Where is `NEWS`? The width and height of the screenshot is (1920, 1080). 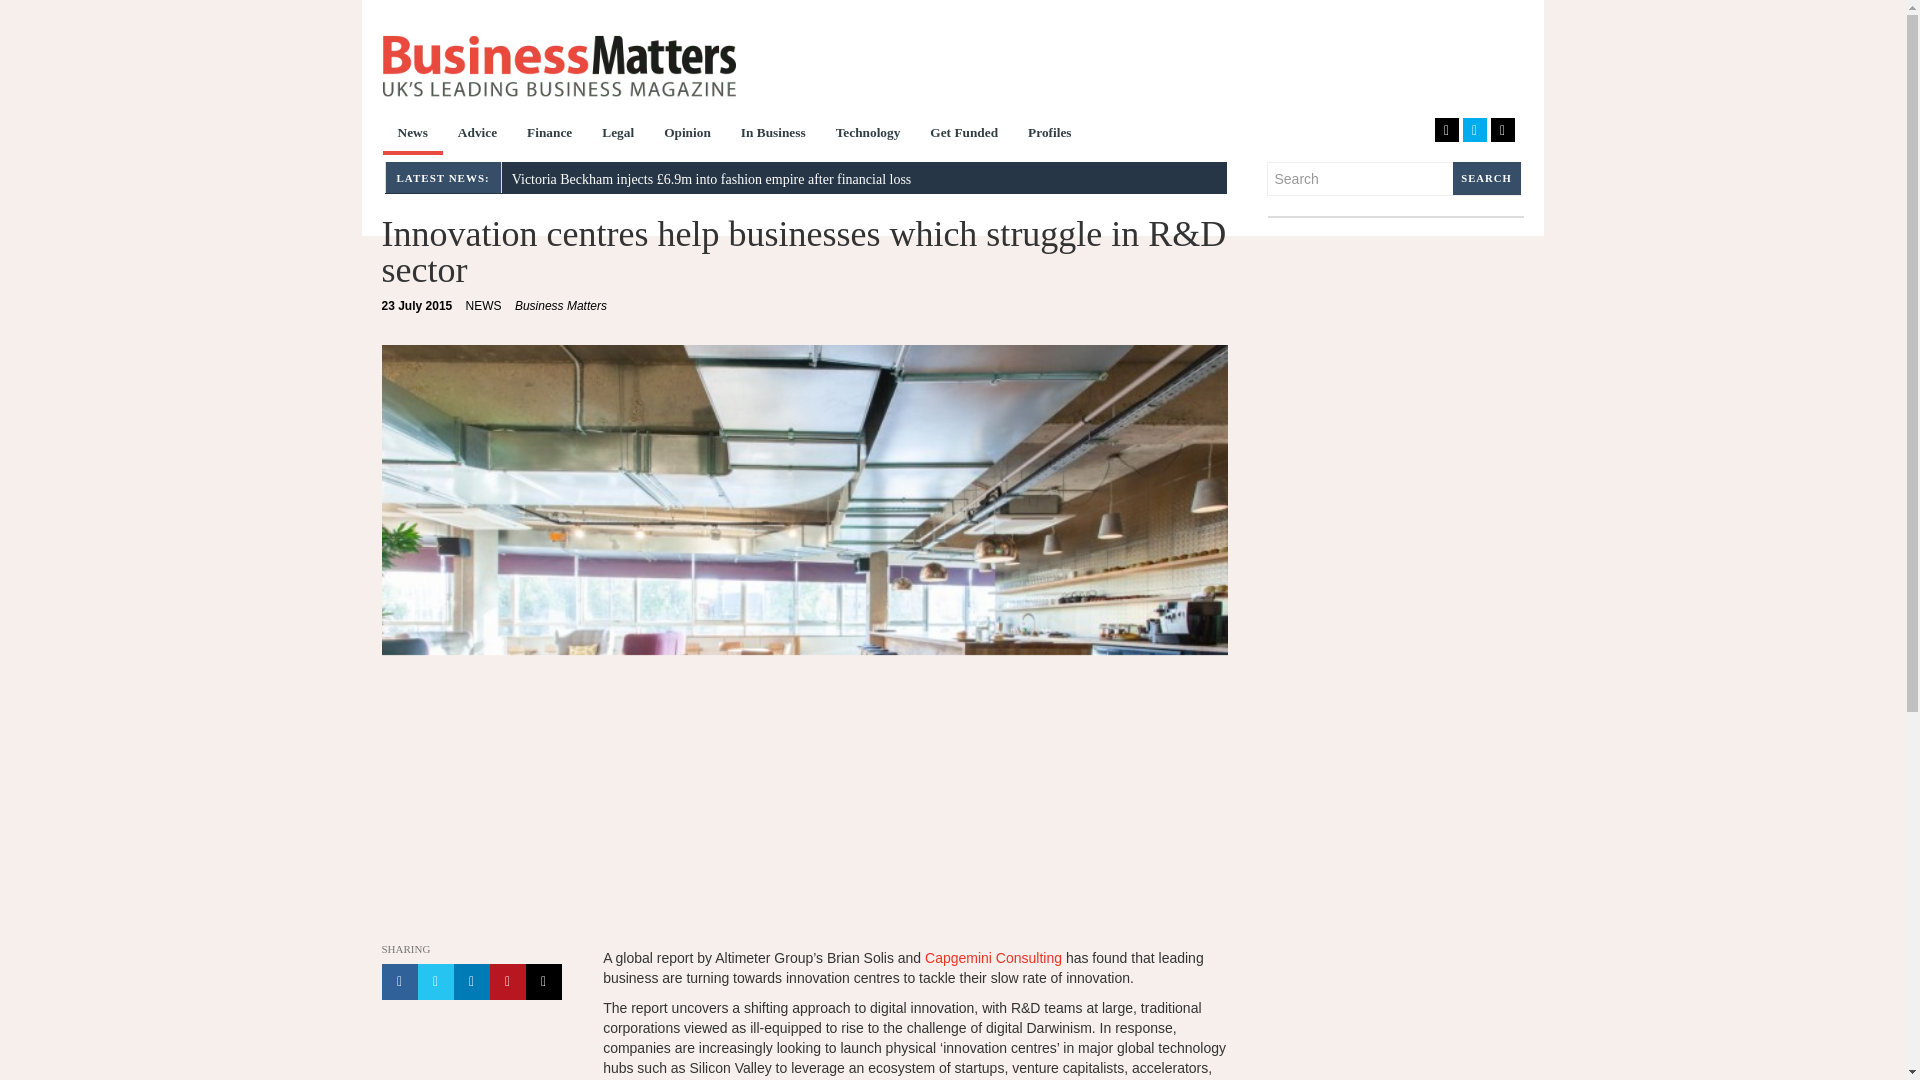 NEWS is located at coordinates (484, 306).